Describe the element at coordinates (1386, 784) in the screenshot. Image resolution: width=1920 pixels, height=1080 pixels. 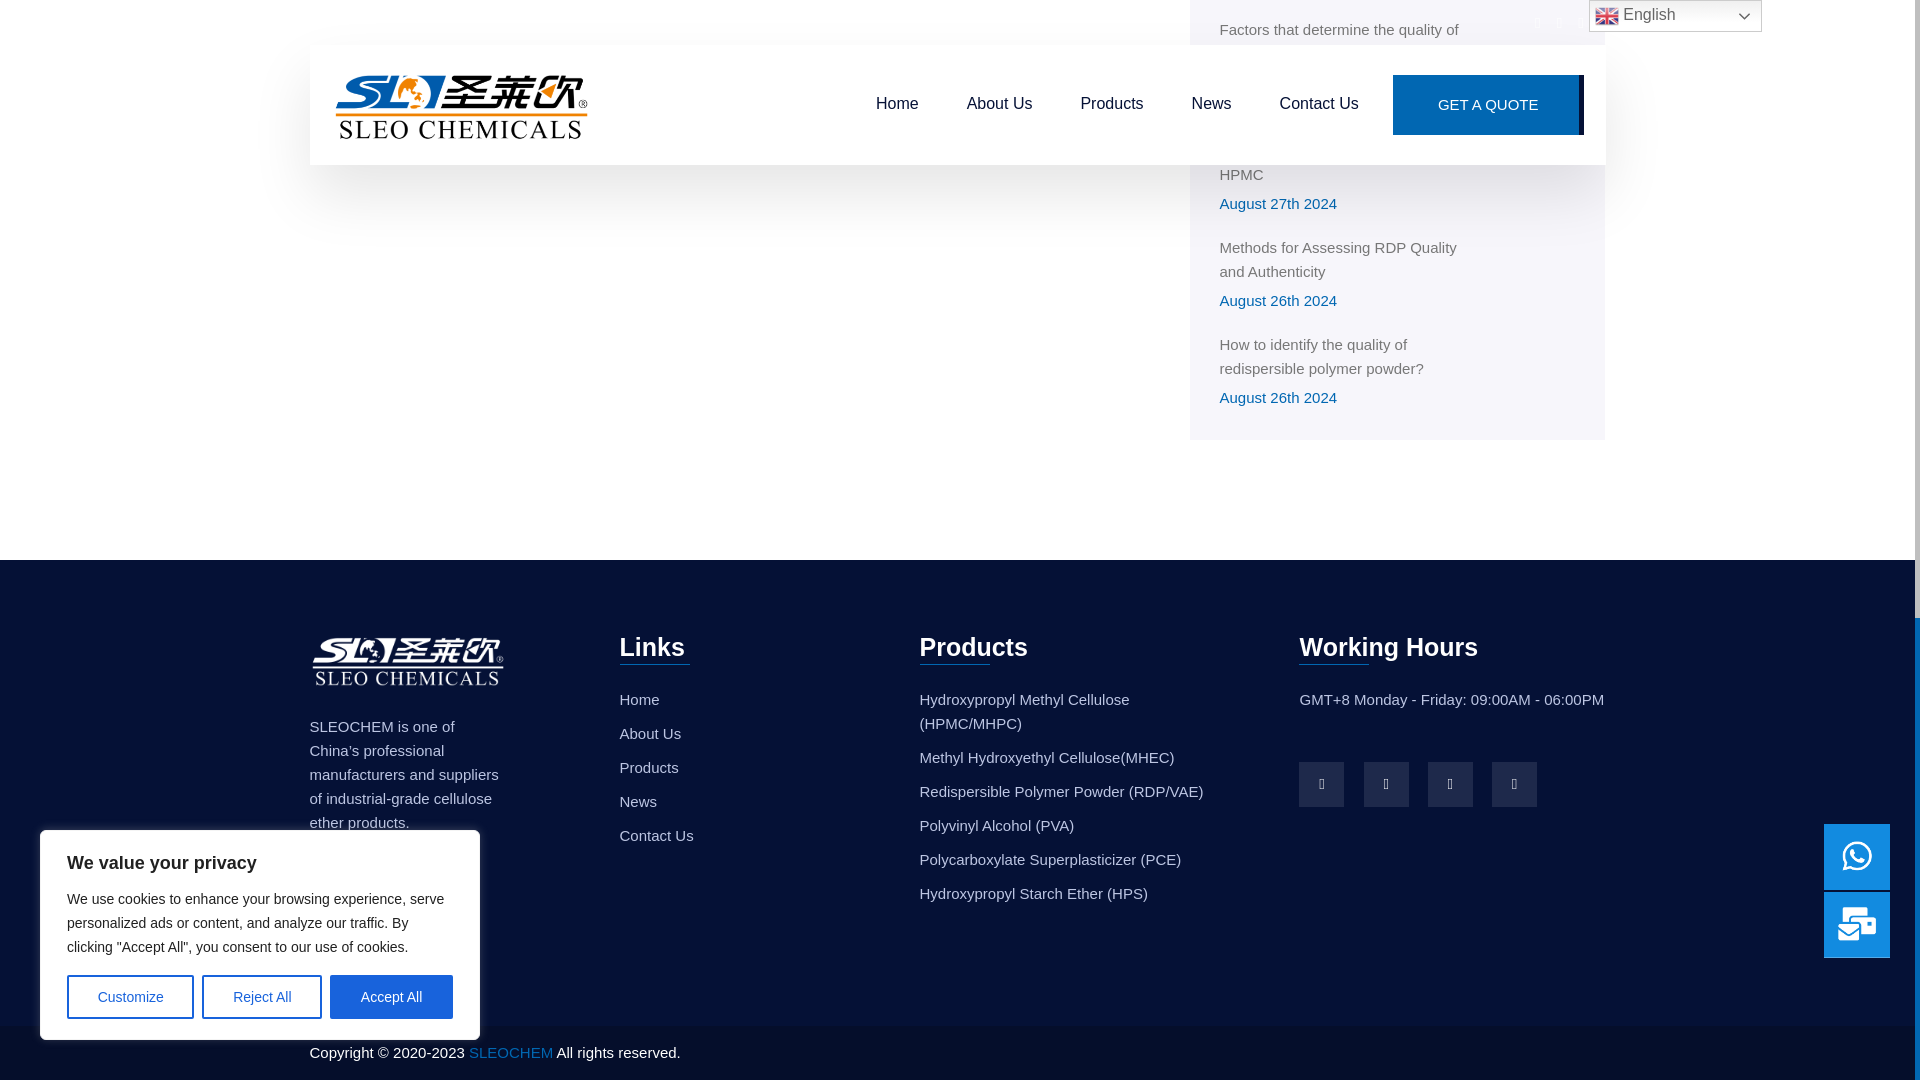
I see `Linkedin` at that location.